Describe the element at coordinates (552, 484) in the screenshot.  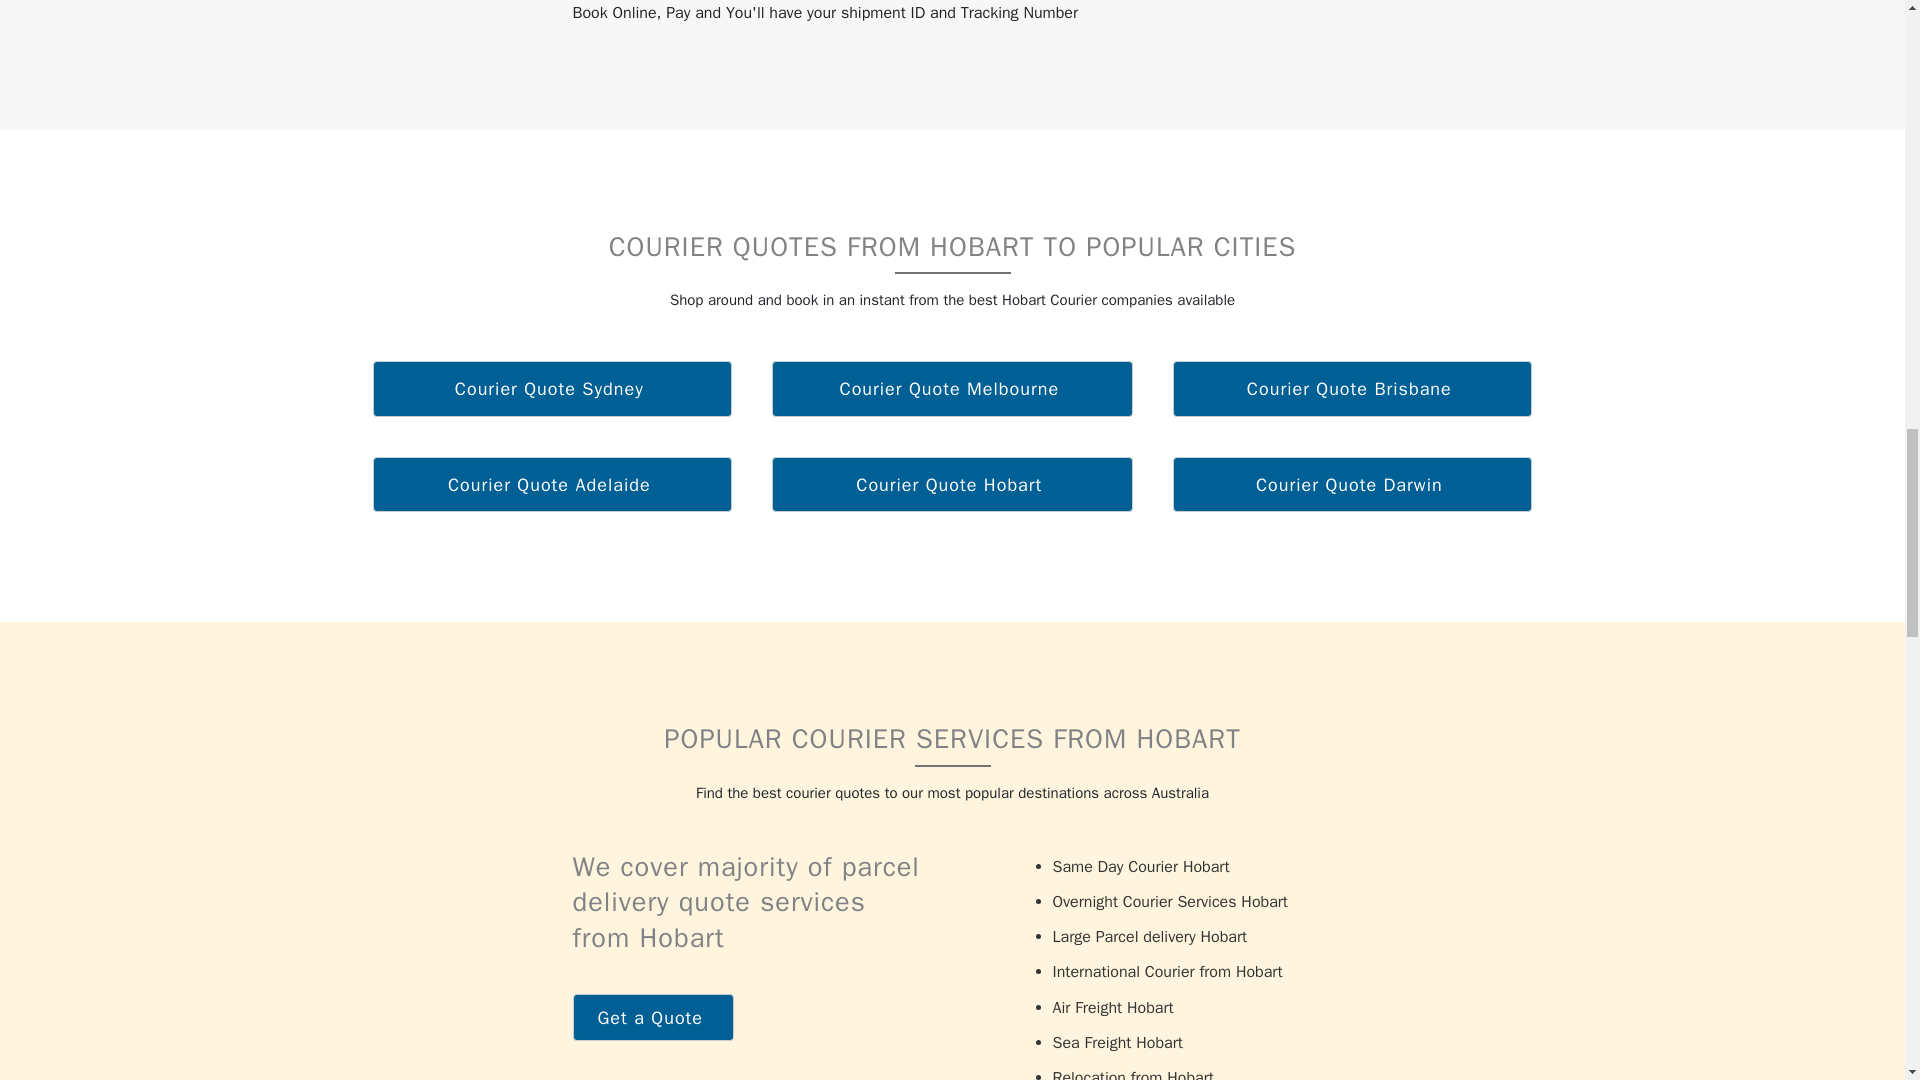
I see `Courier Quote Adelaide` at that location.